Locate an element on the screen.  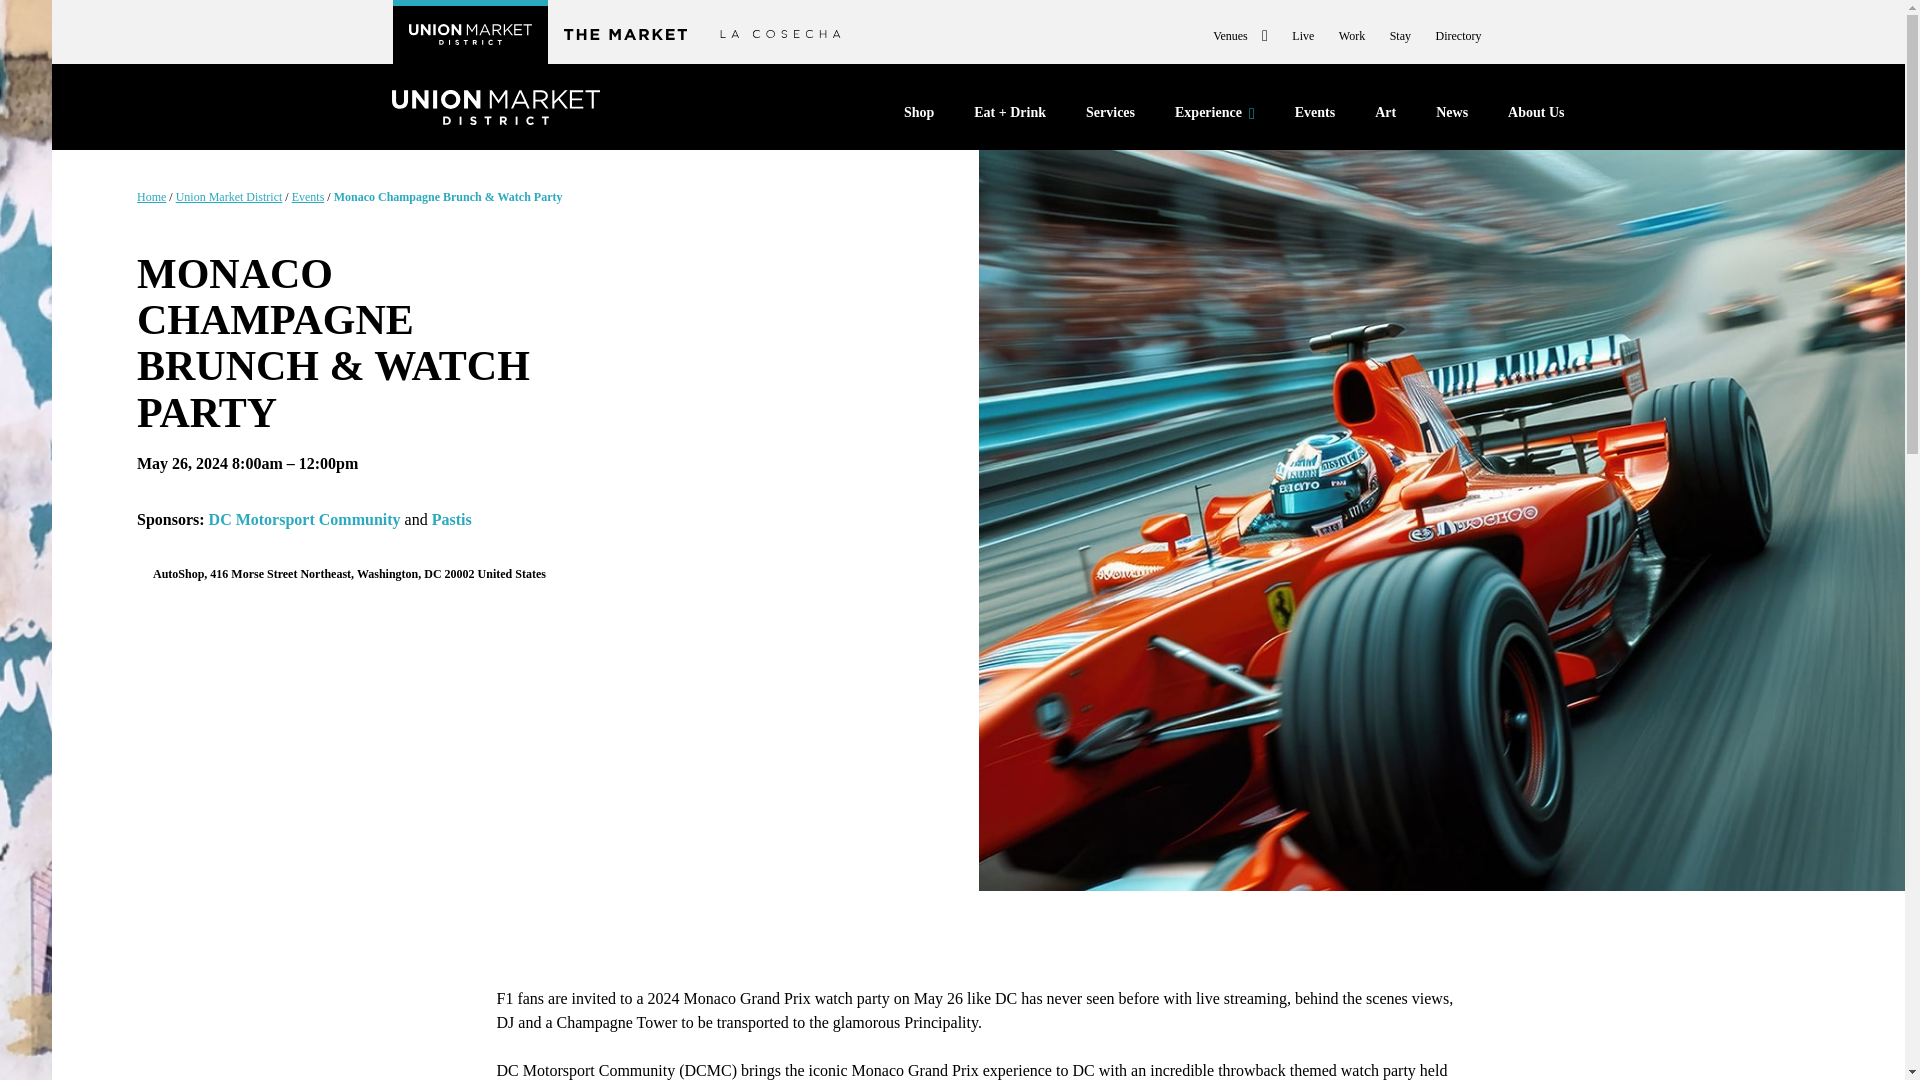
Work is located at coordinates (1352, 35).